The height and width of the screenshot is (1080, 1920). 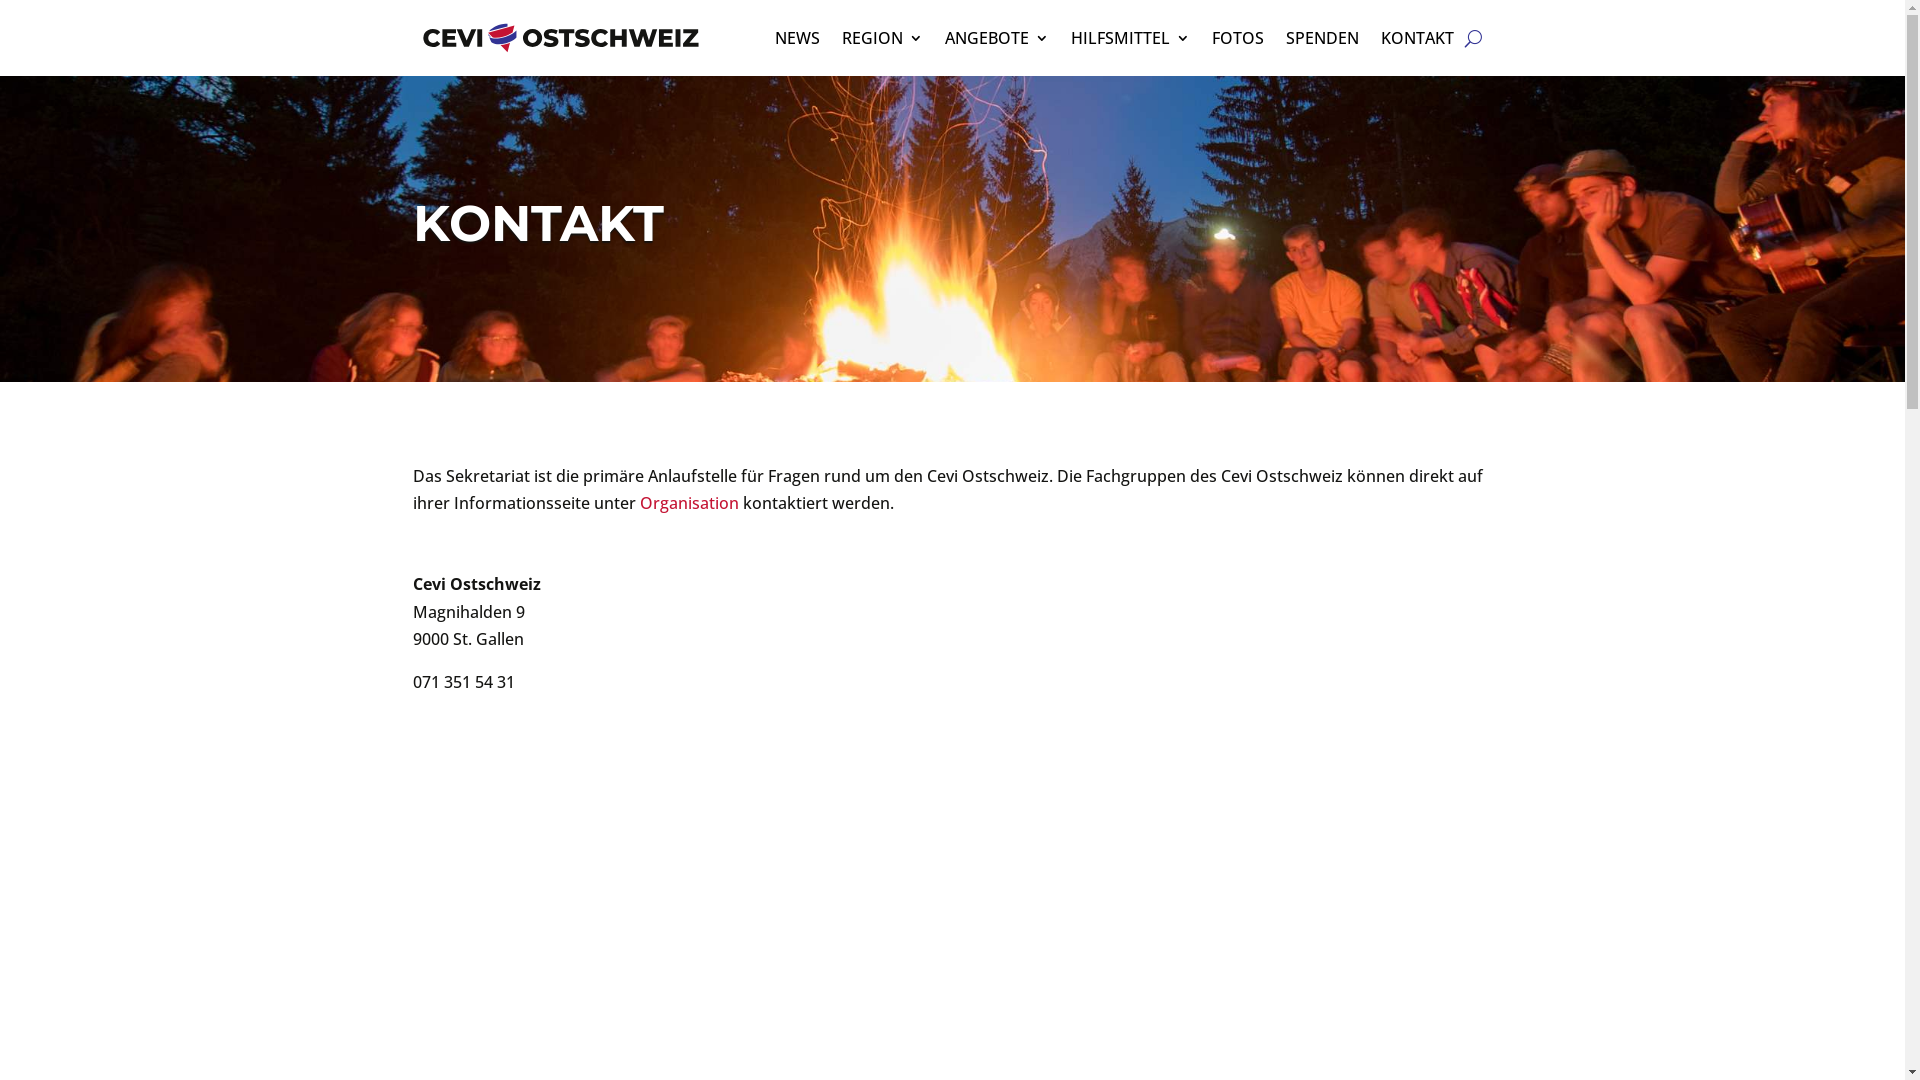 What do you see at coordinates (996, 38) in the screenshot?
I see `ANGEBOTE` at bounding box center [996, 38].